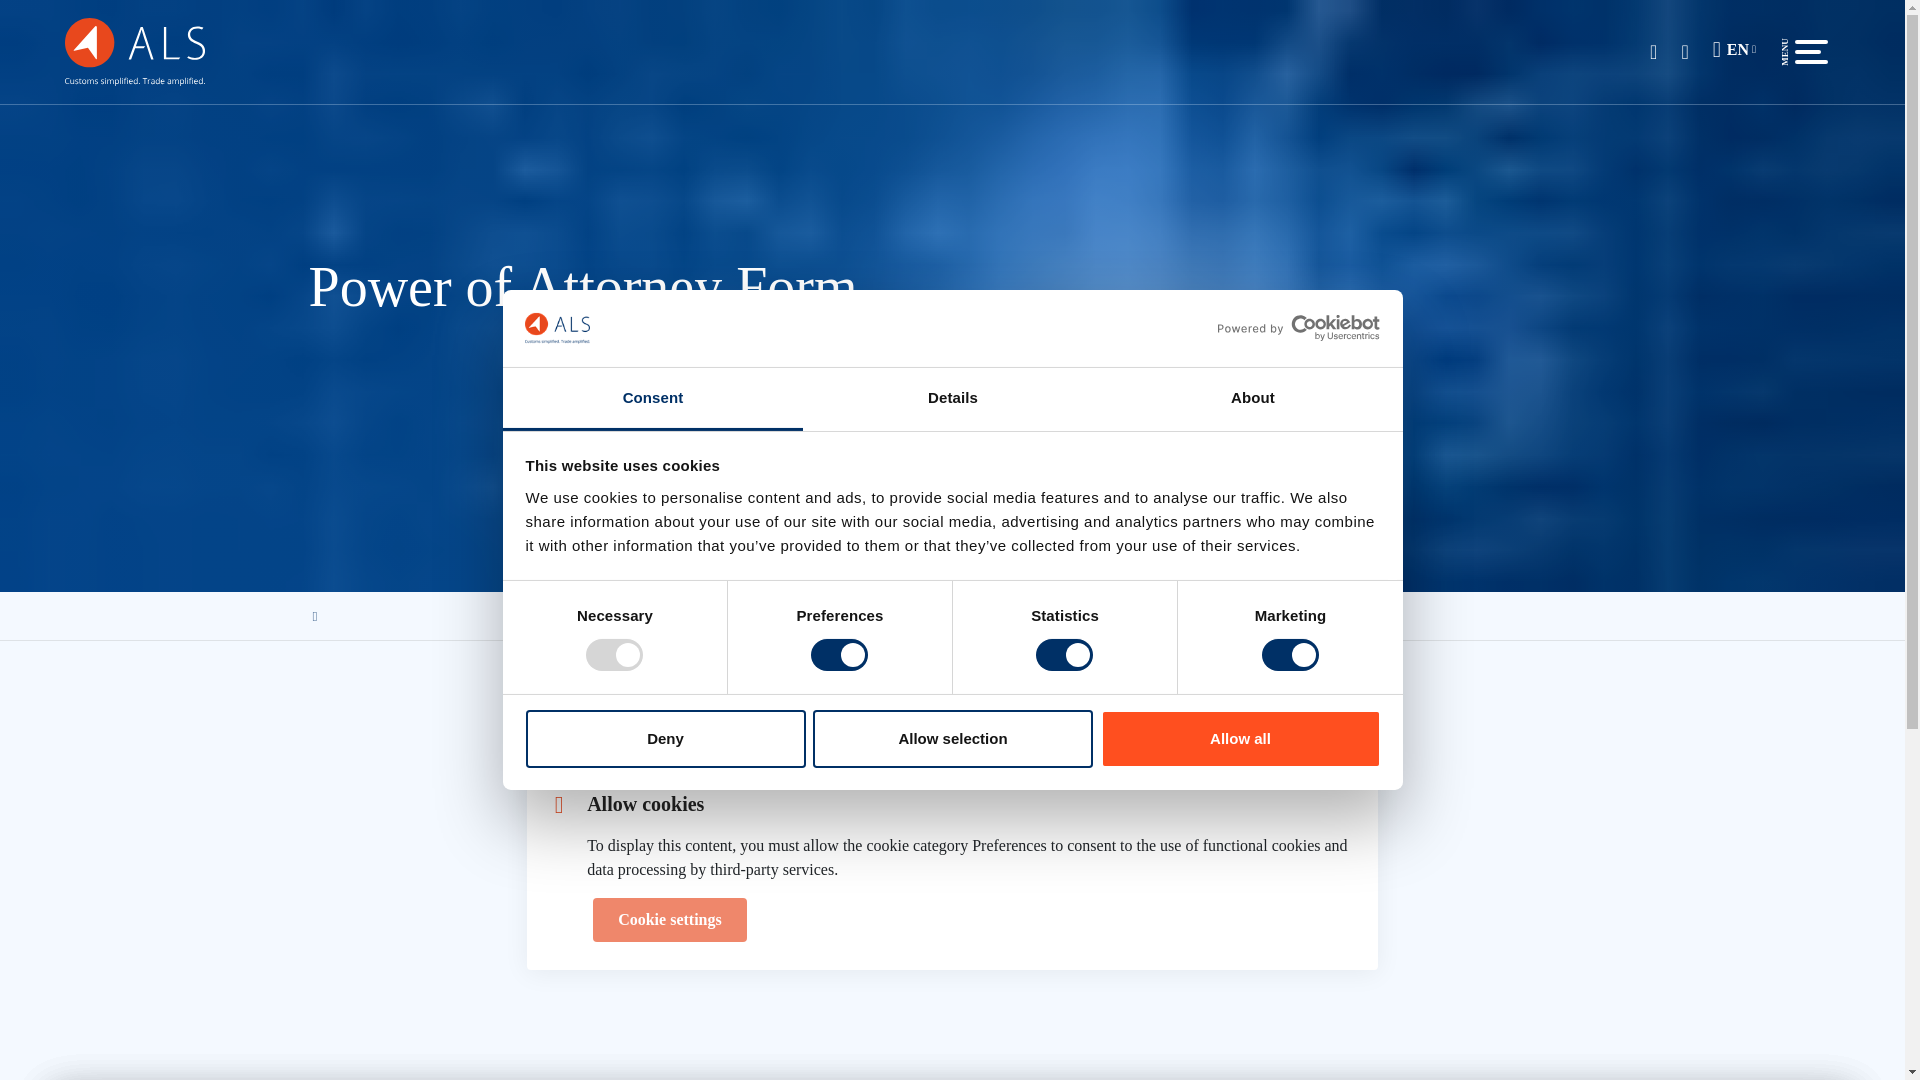 The width and height of the screenshot is (1920, 1080). Describe the element at coordinates (135, 50) in the screenshot. I see `ALS CS` at that location.